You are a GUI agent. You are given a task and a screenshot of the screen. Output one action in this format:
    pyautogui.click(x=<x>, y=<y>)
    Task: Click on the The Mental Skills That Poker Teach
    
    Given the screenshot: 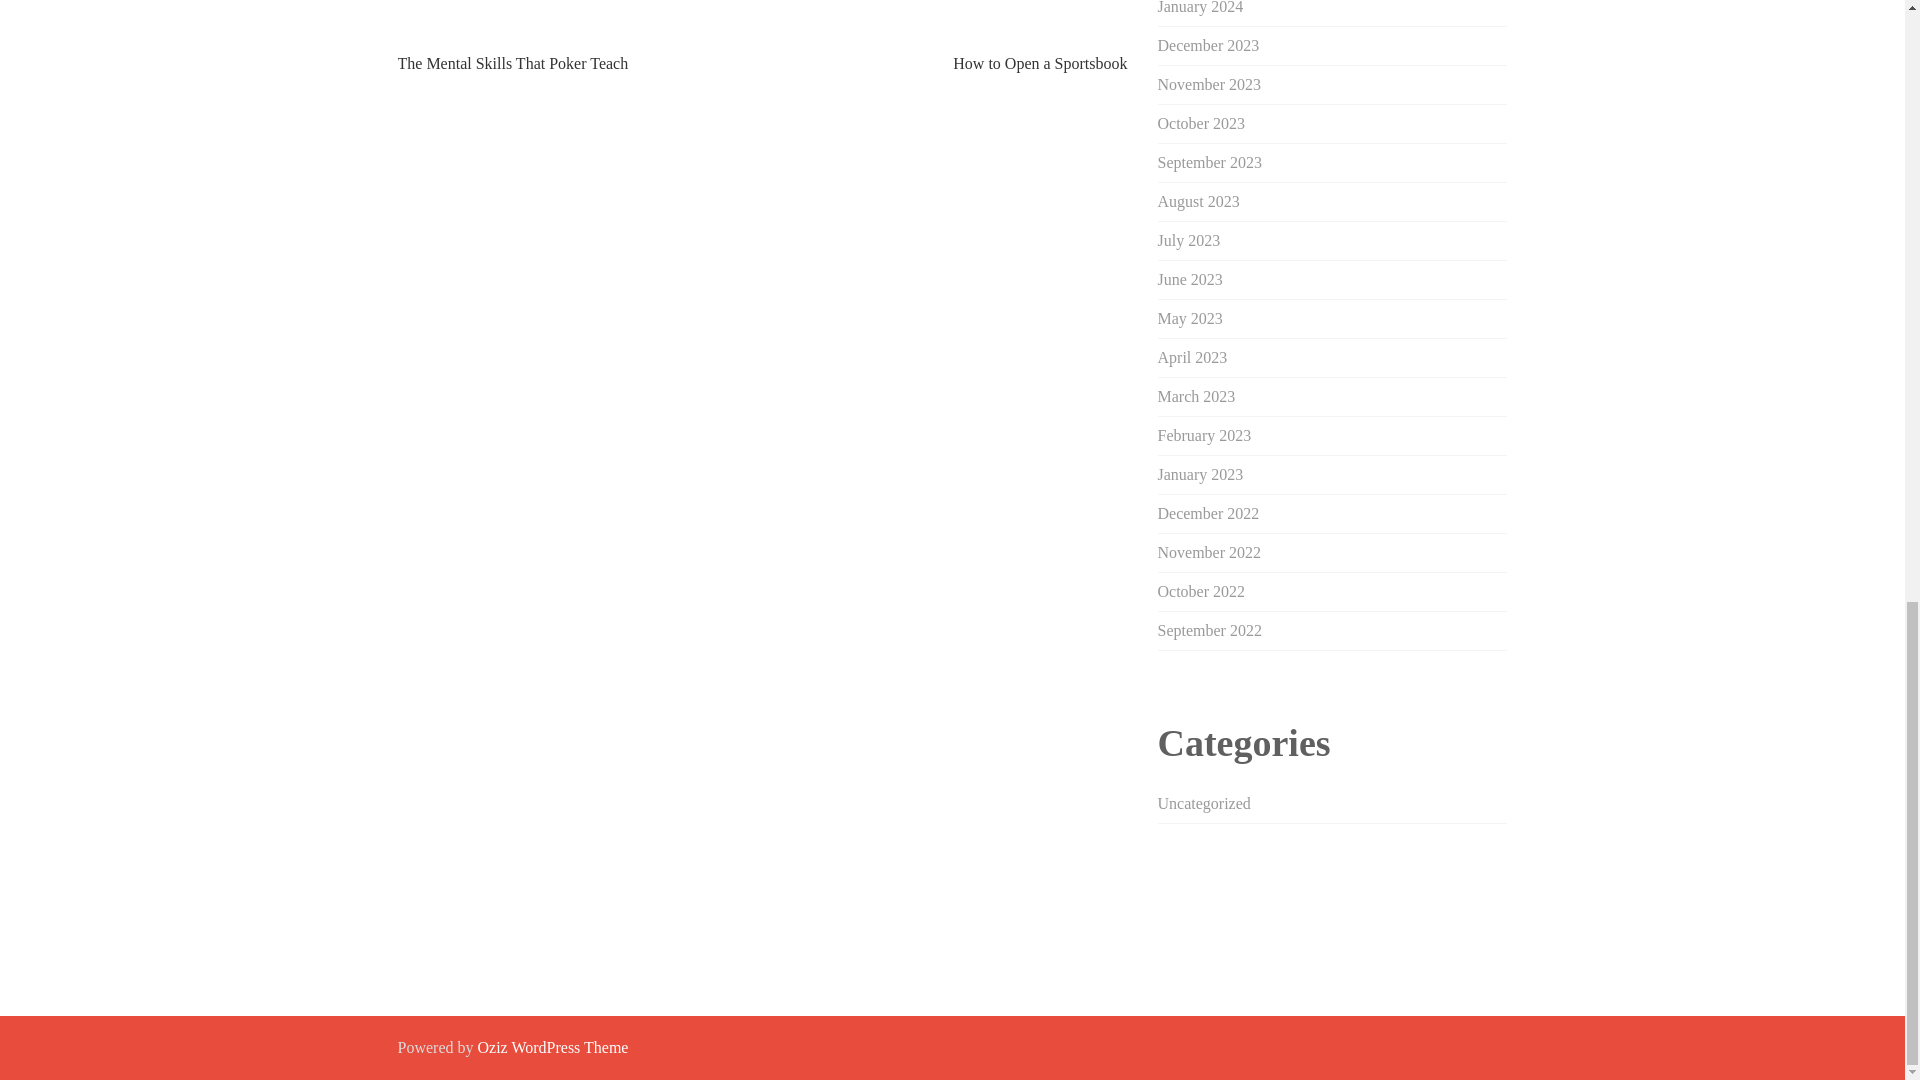 What is the action you would take?
    pyautogui.click(x=513, y=64)
    